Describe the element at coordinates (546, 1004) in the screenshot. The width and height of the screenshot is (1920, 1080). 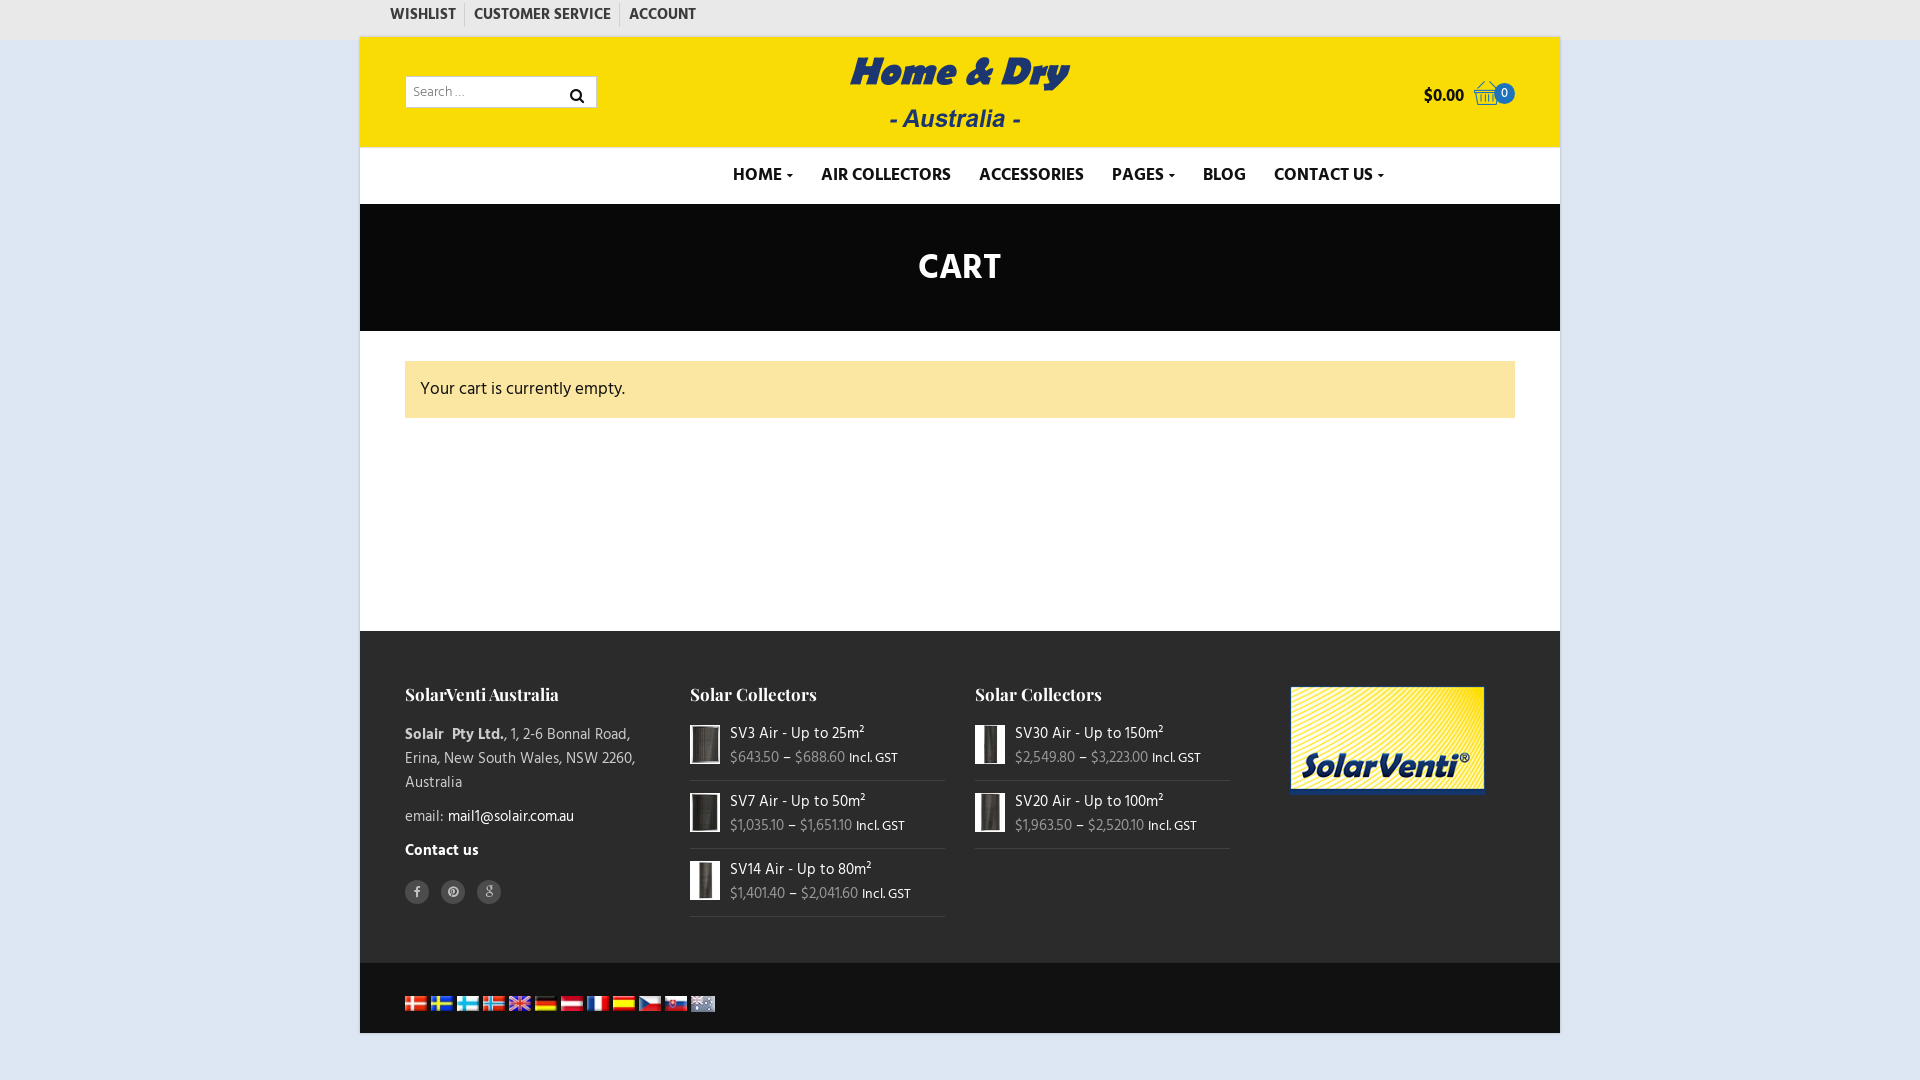
I see `Deutschland` at that location.